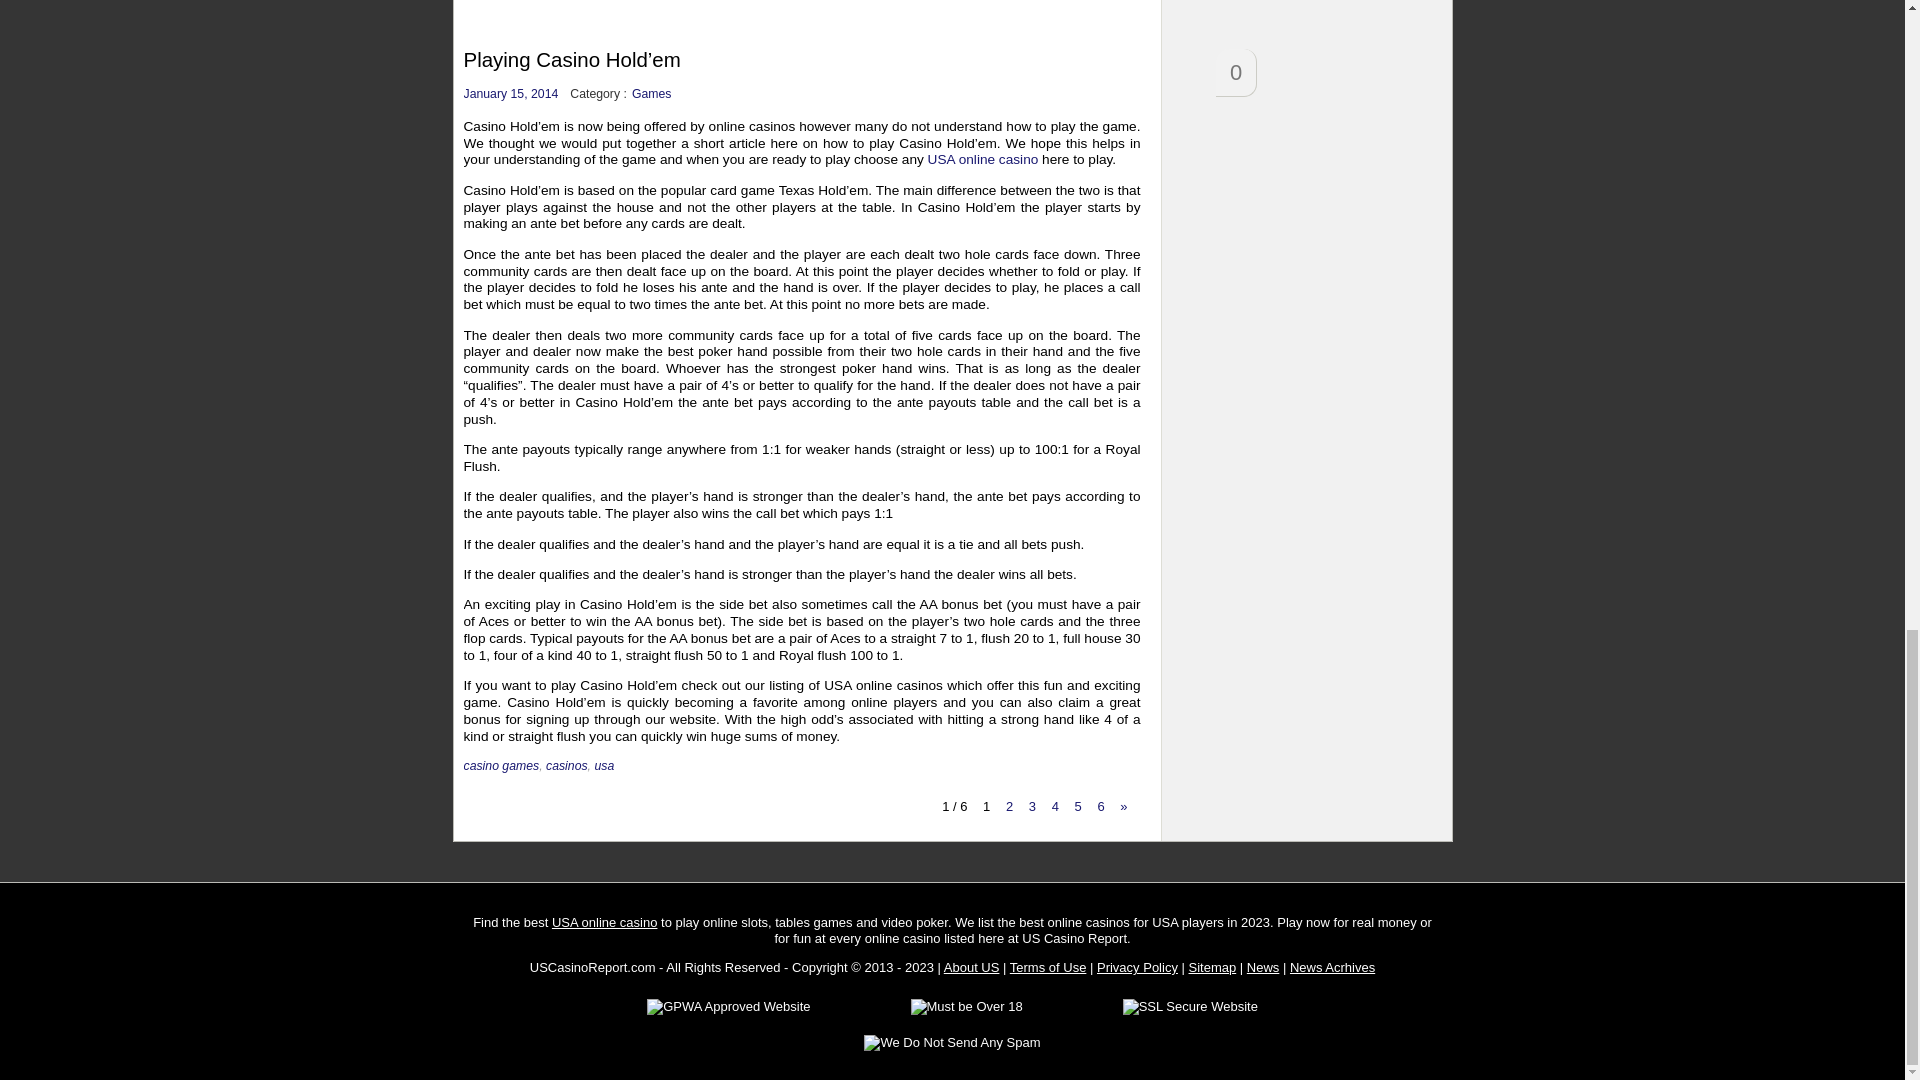 The width and height of the screenshot is (1920, 1080). I want to click on Games, so click(652, 94).